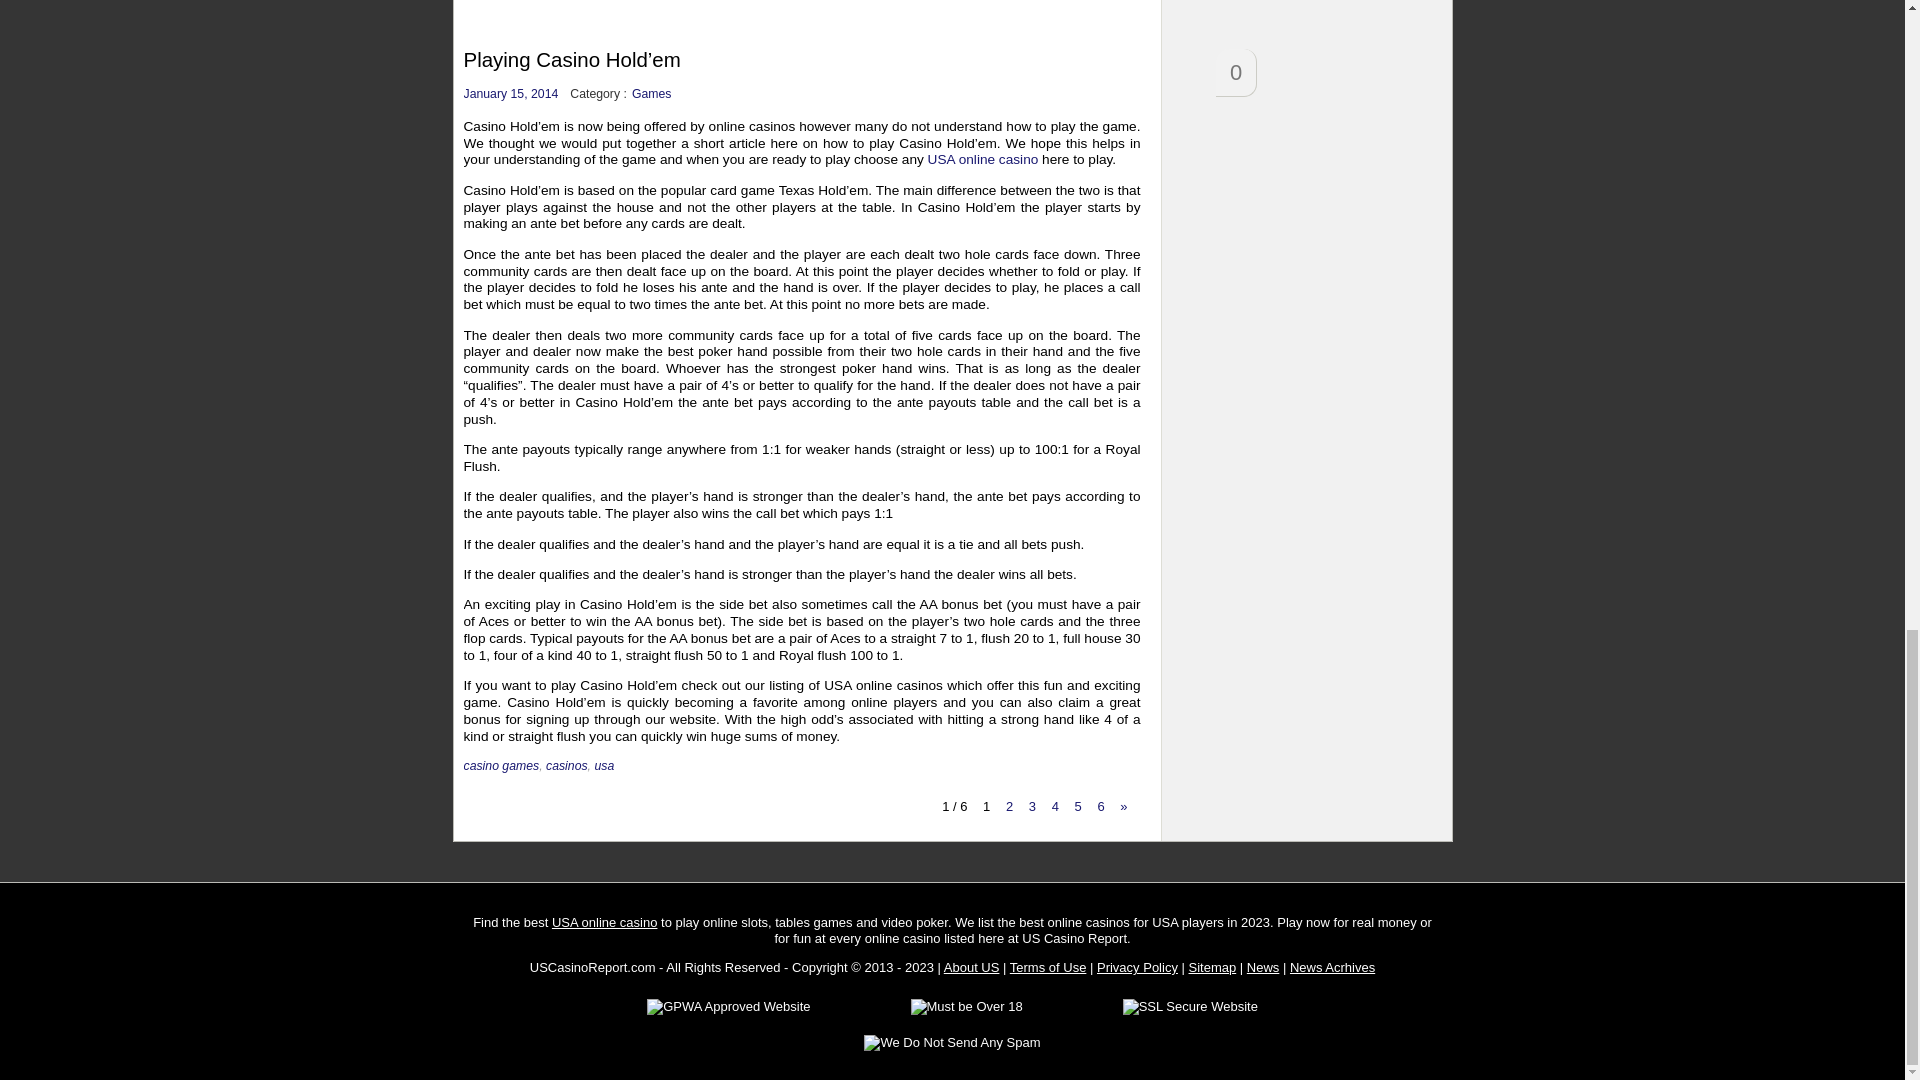 The width and height of the screenshot is (1920, 1080). I want to click on Games, so click(652, 94).